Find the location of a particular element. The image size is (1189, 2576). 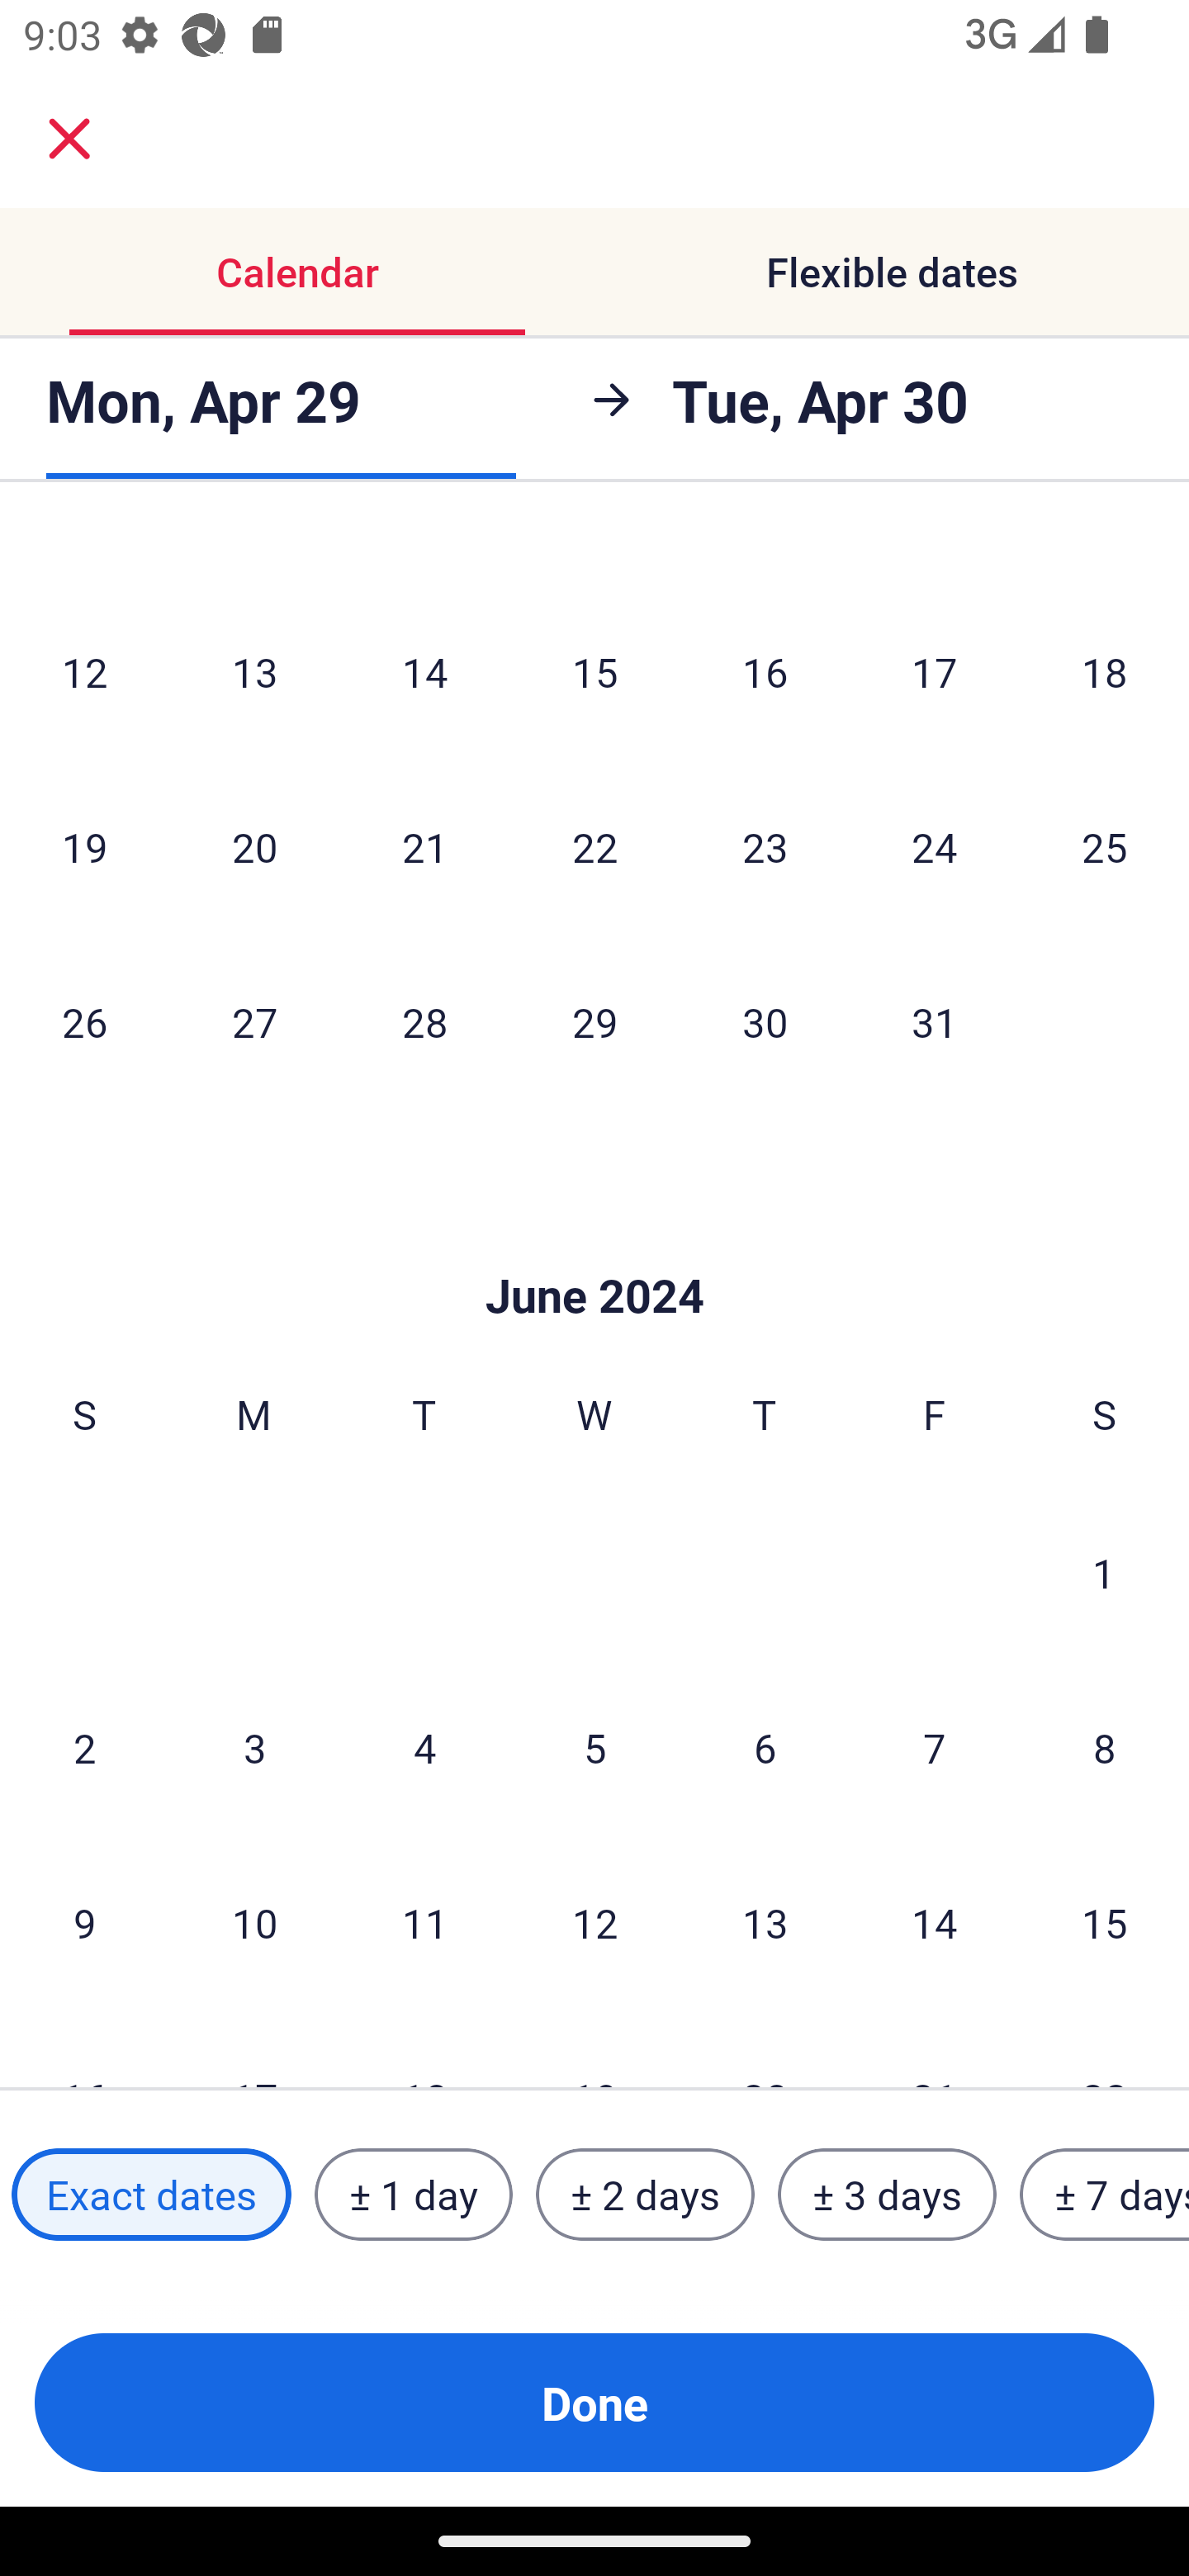

27 Monday, May 27, 2024 is located at coordinates (254, 1020).